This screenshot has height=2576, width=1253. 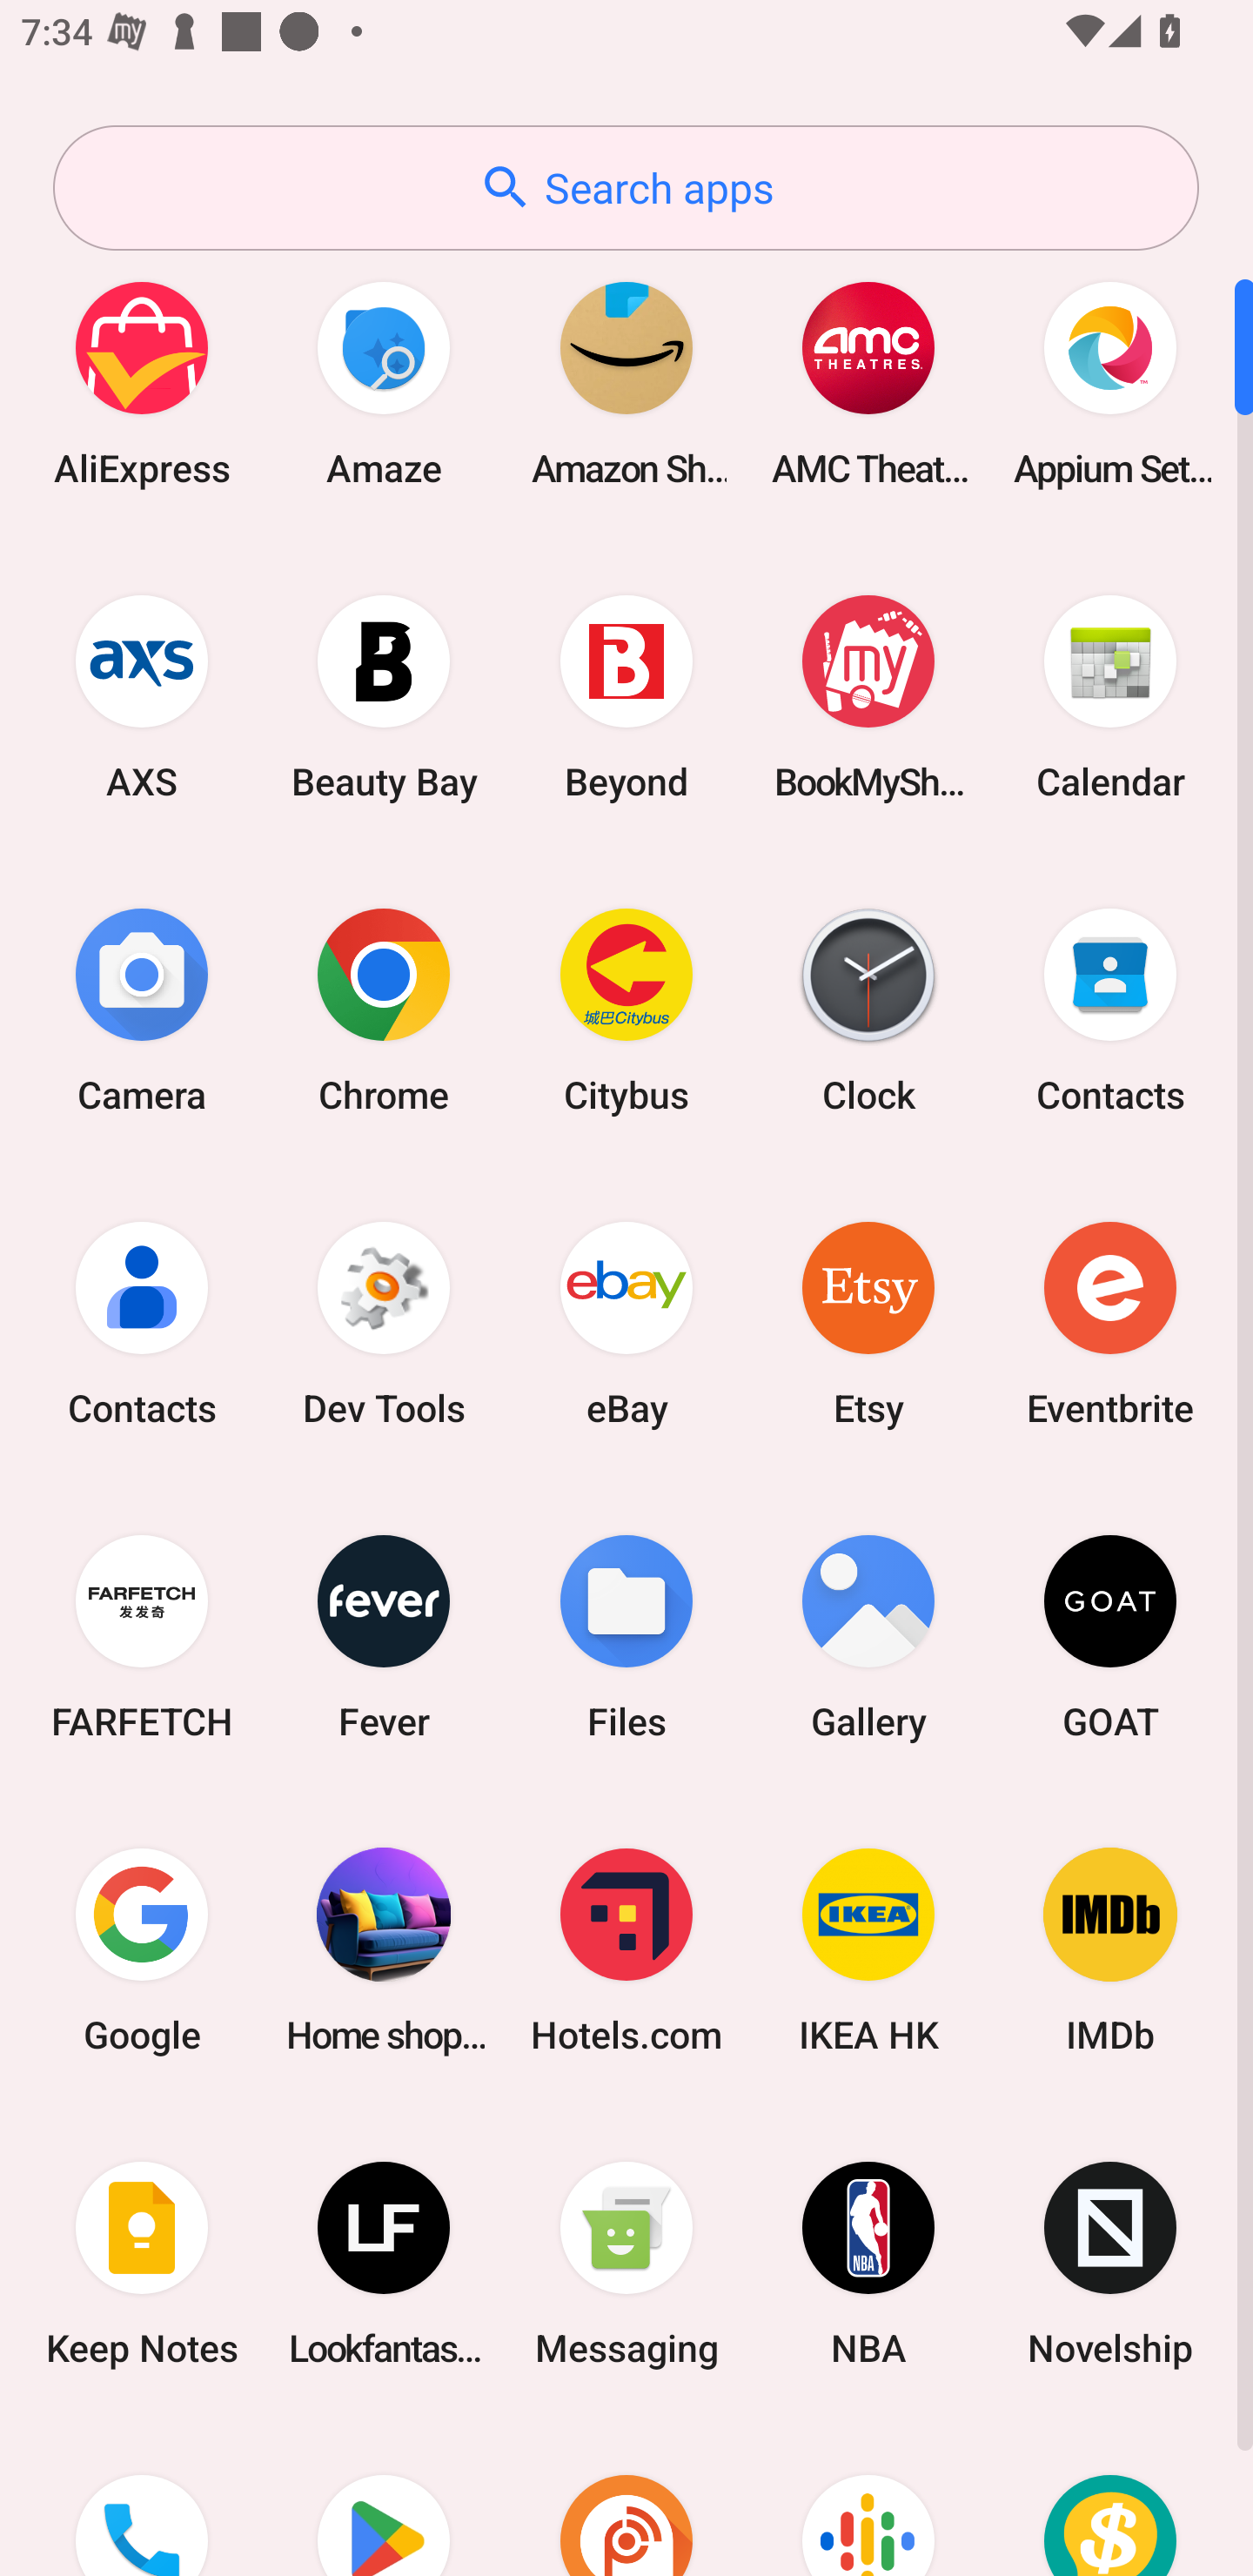 I want to click on Citybus, so click(x=626, y=1010).